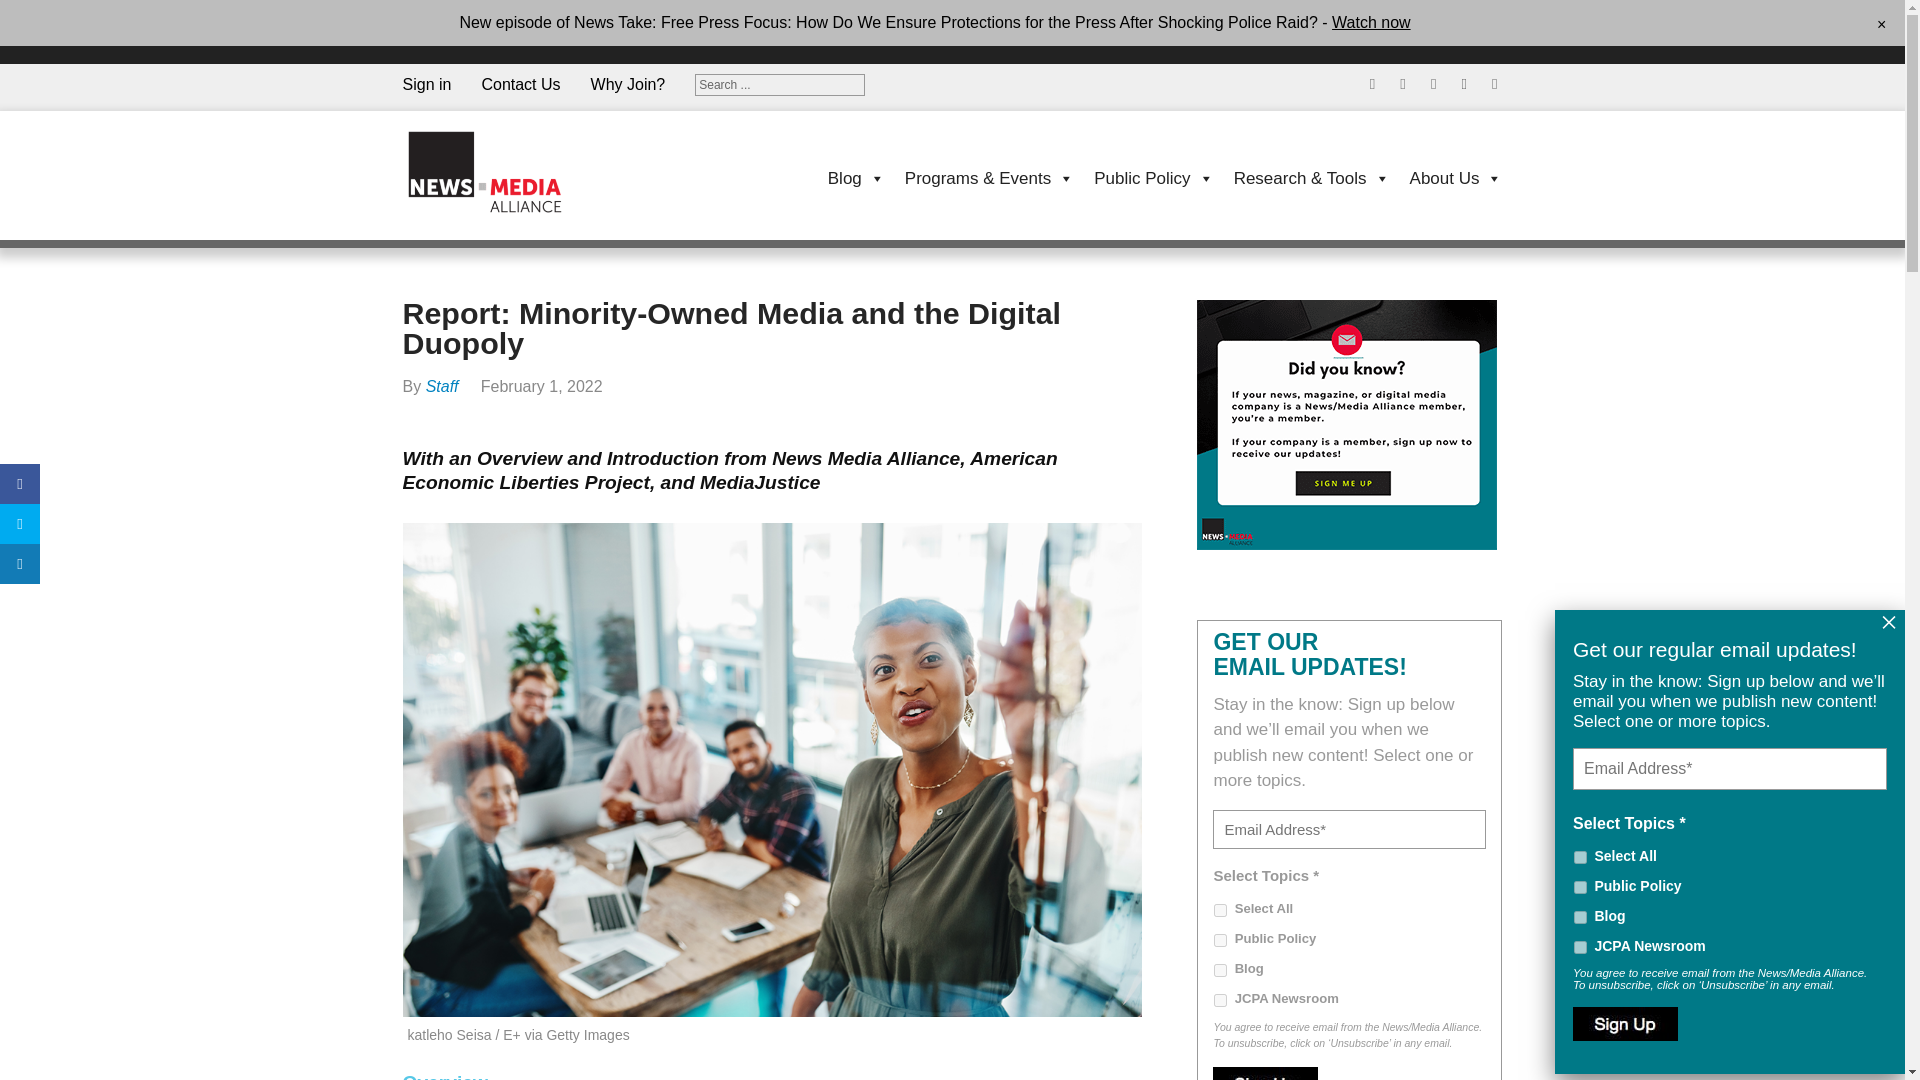 The width and height of the screenshot is (1920, 1080). What do you see at coordinates (1220, 910) in the screenshot?
I see `on` at bounding box center [1220, 910].